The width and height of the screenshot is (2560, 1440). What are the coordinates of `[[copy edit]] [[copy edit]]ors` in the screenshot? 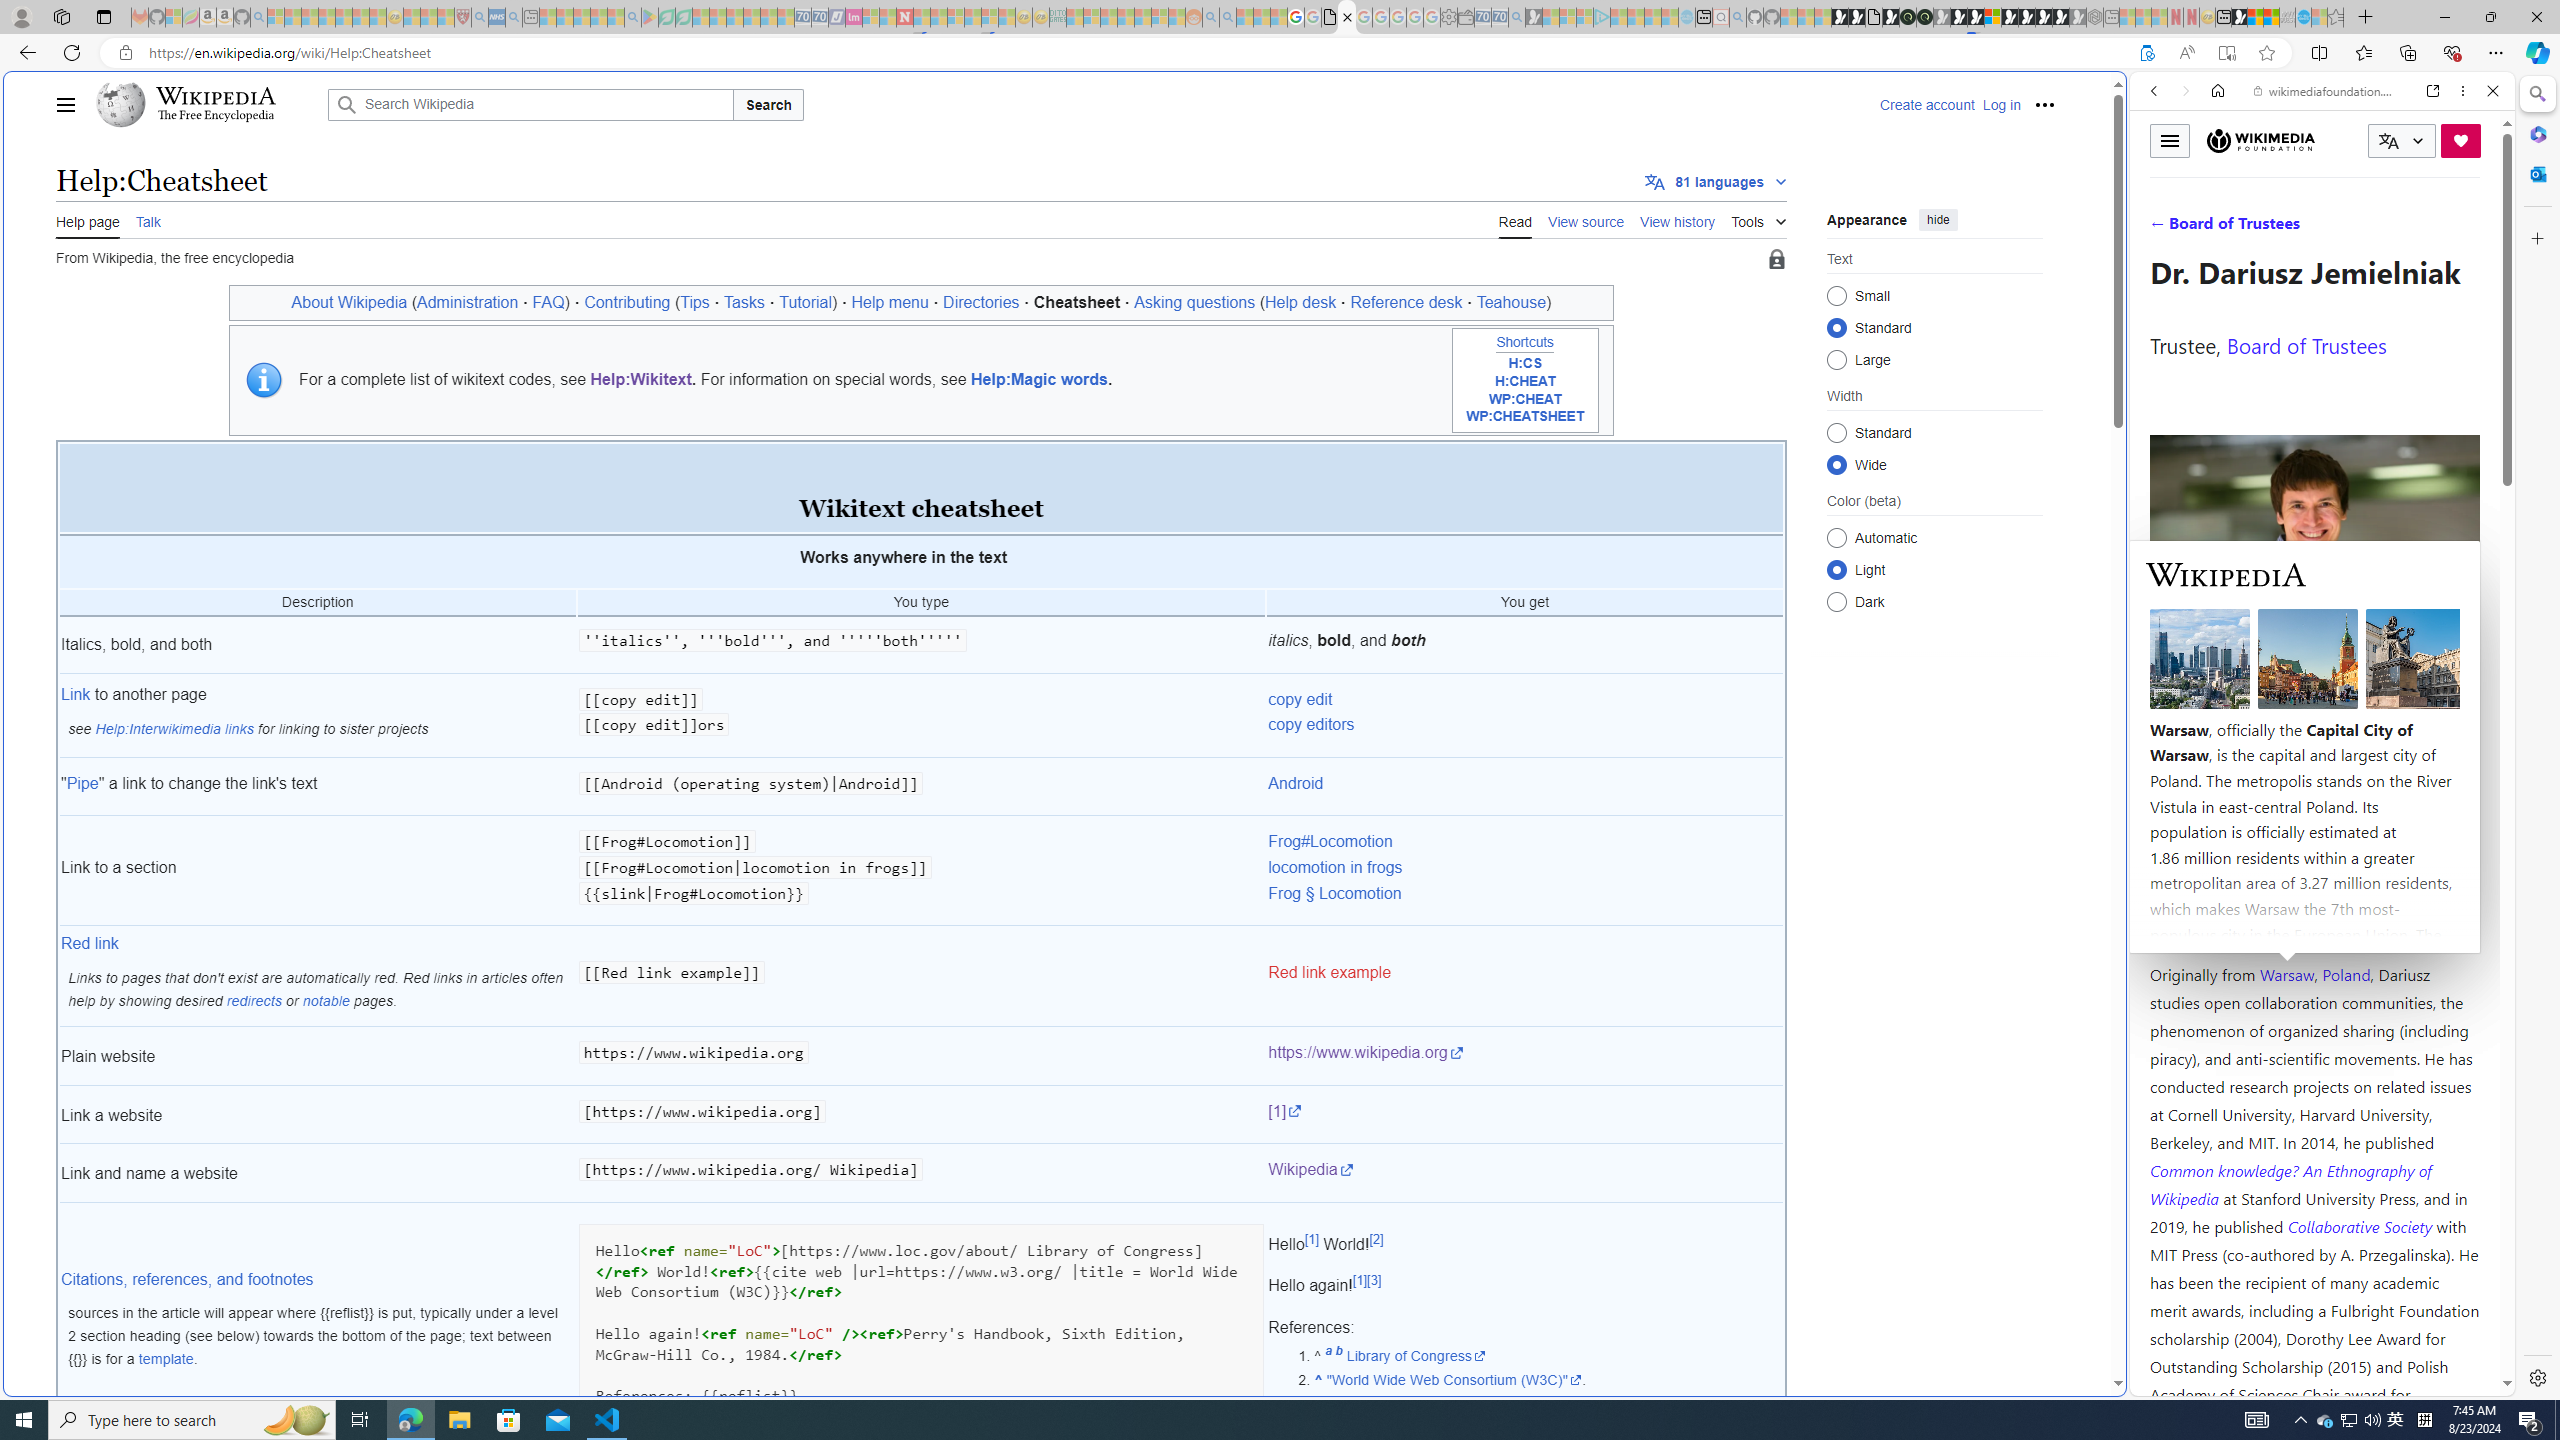 It's located at (922, 715).